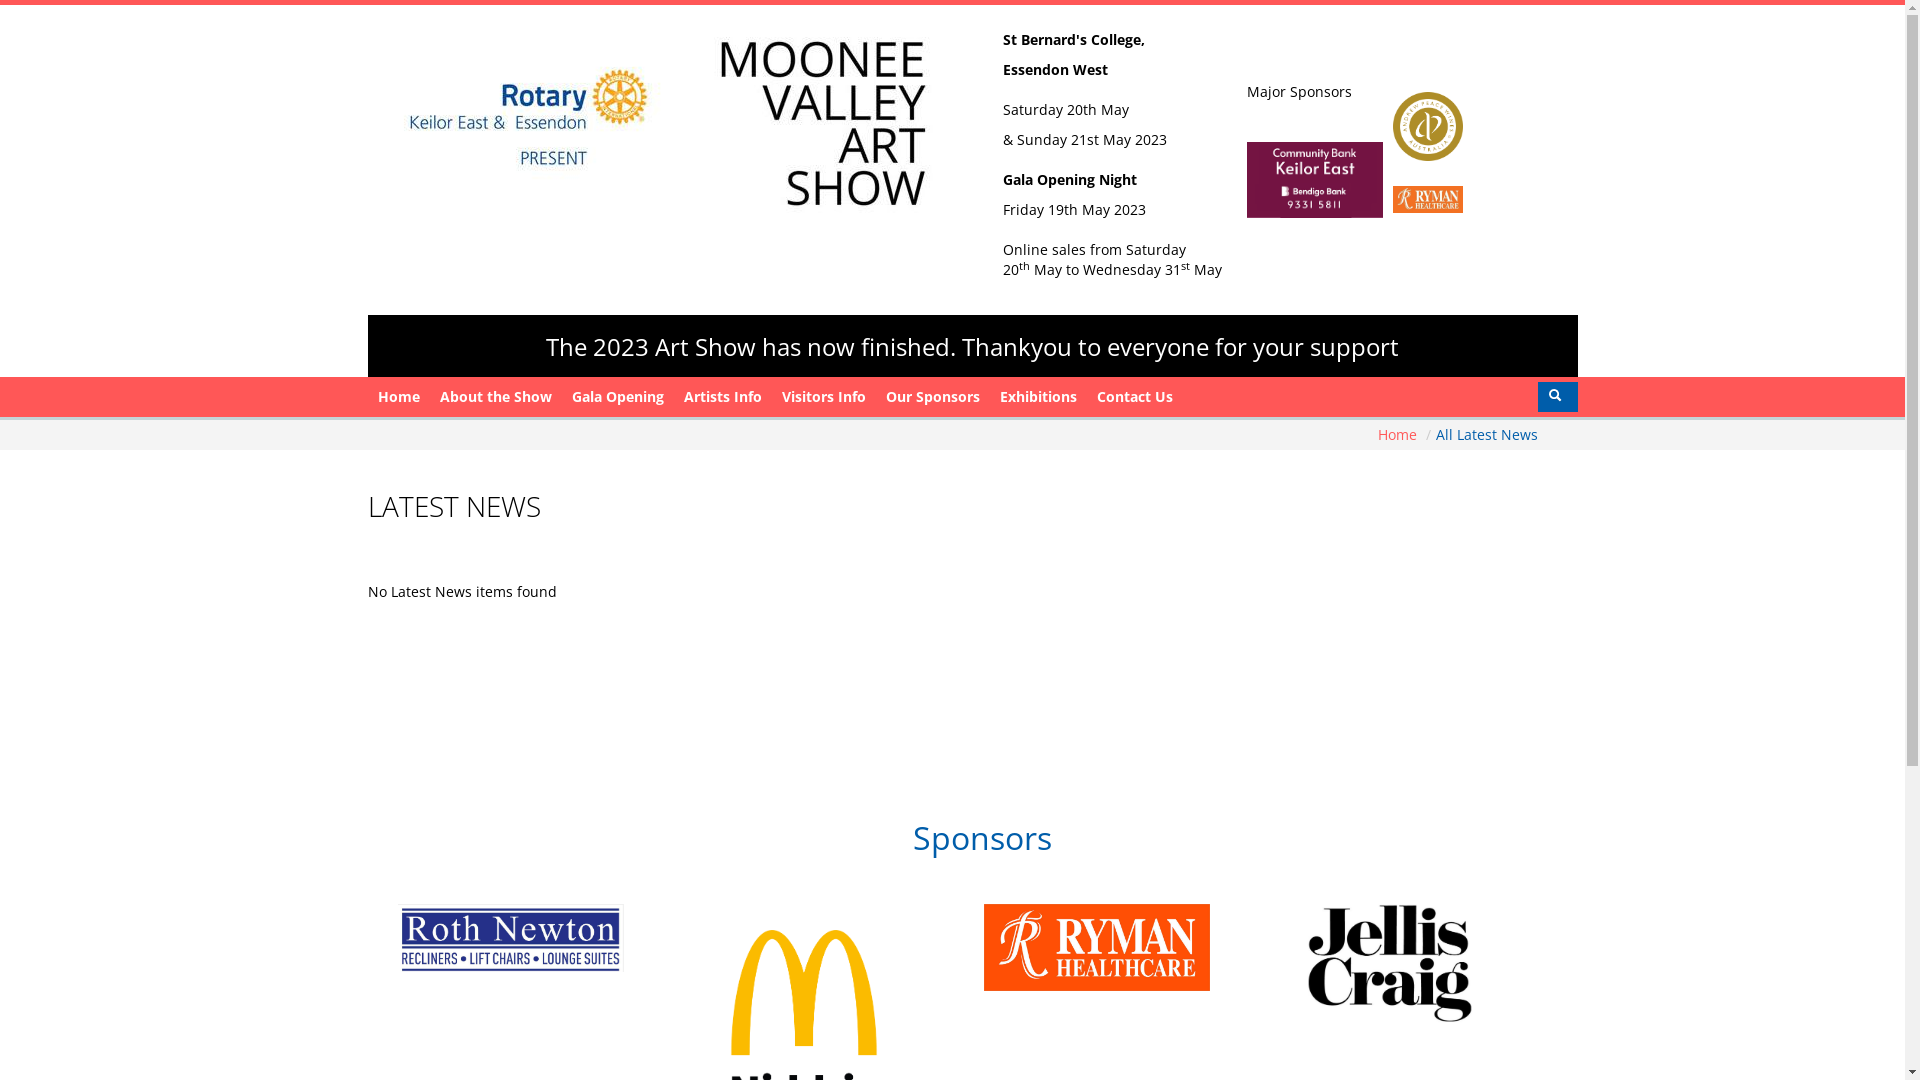 The image size is (1920, 1080). Describe the element at coordinates (723, 397) in the screenshot. I see `Artists Info` at that location.